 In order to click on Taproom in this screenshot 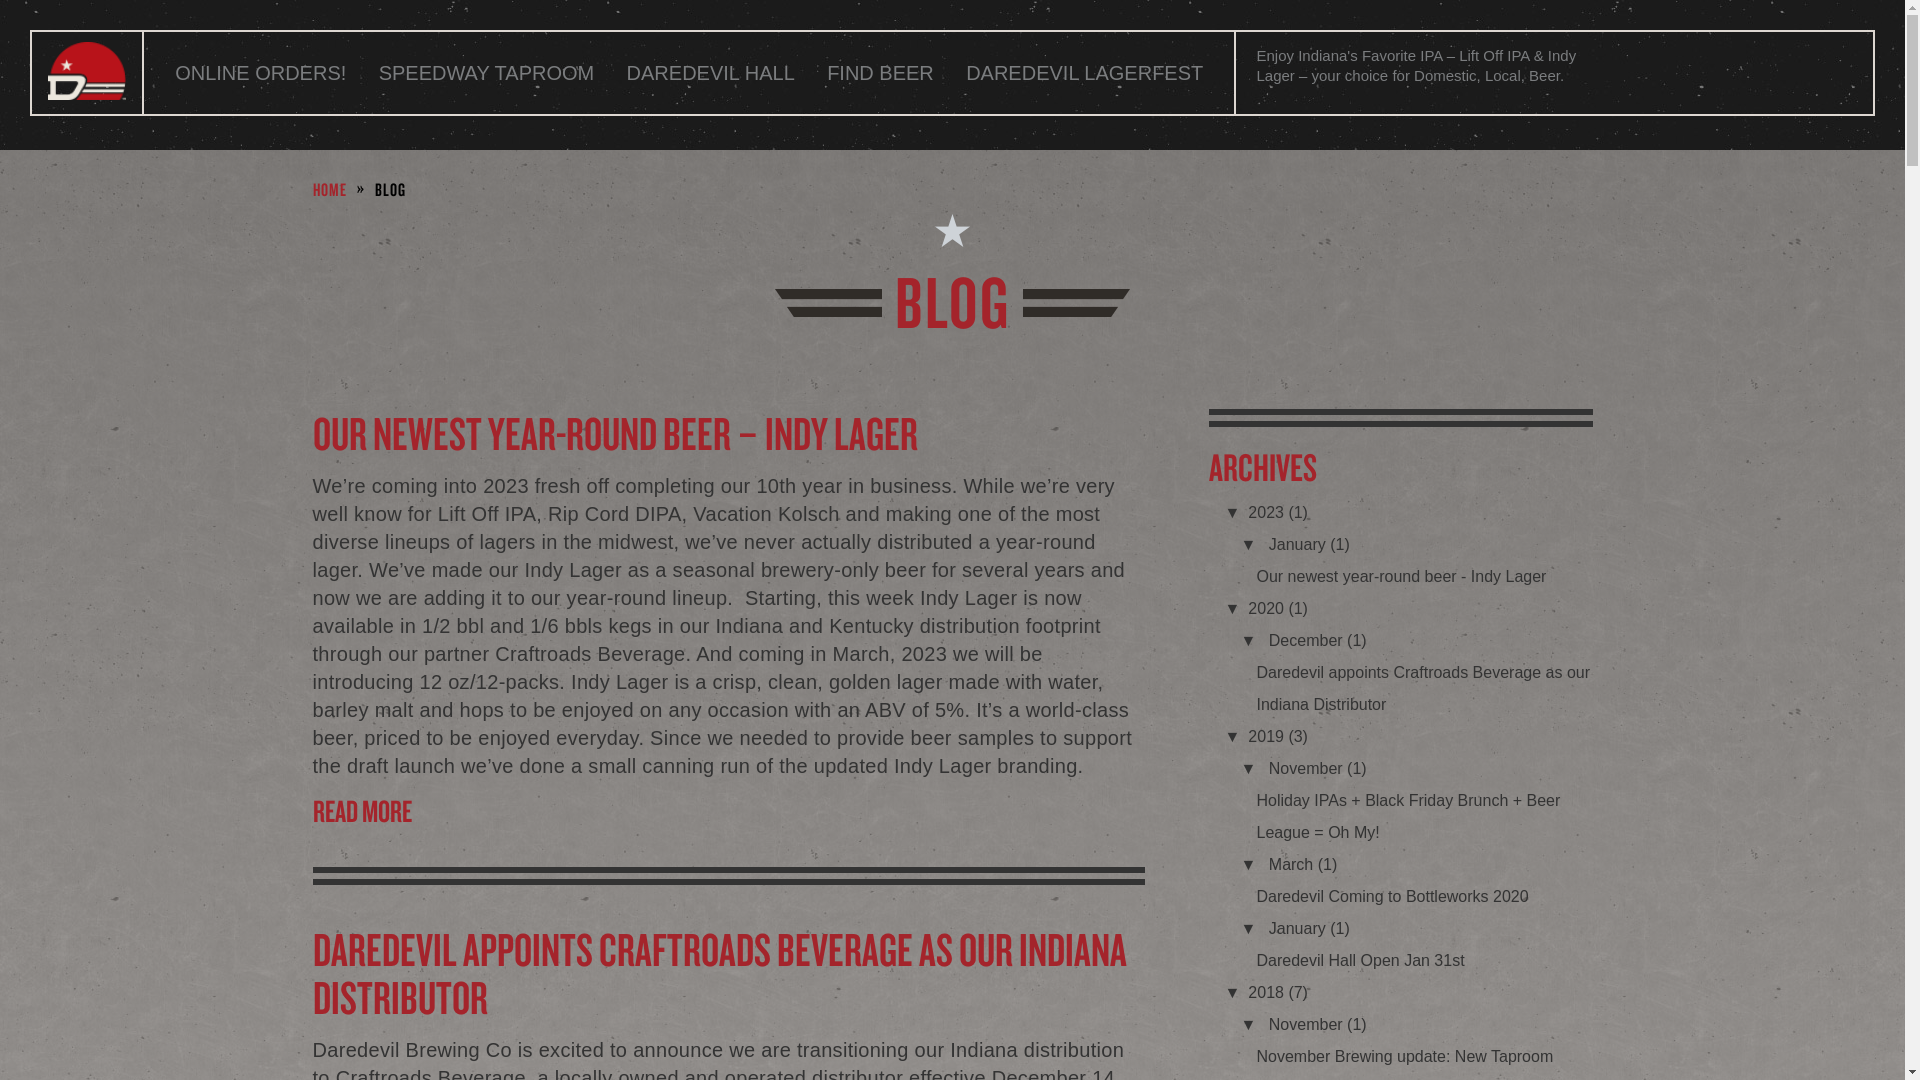, I will do `click(486, 72)`.